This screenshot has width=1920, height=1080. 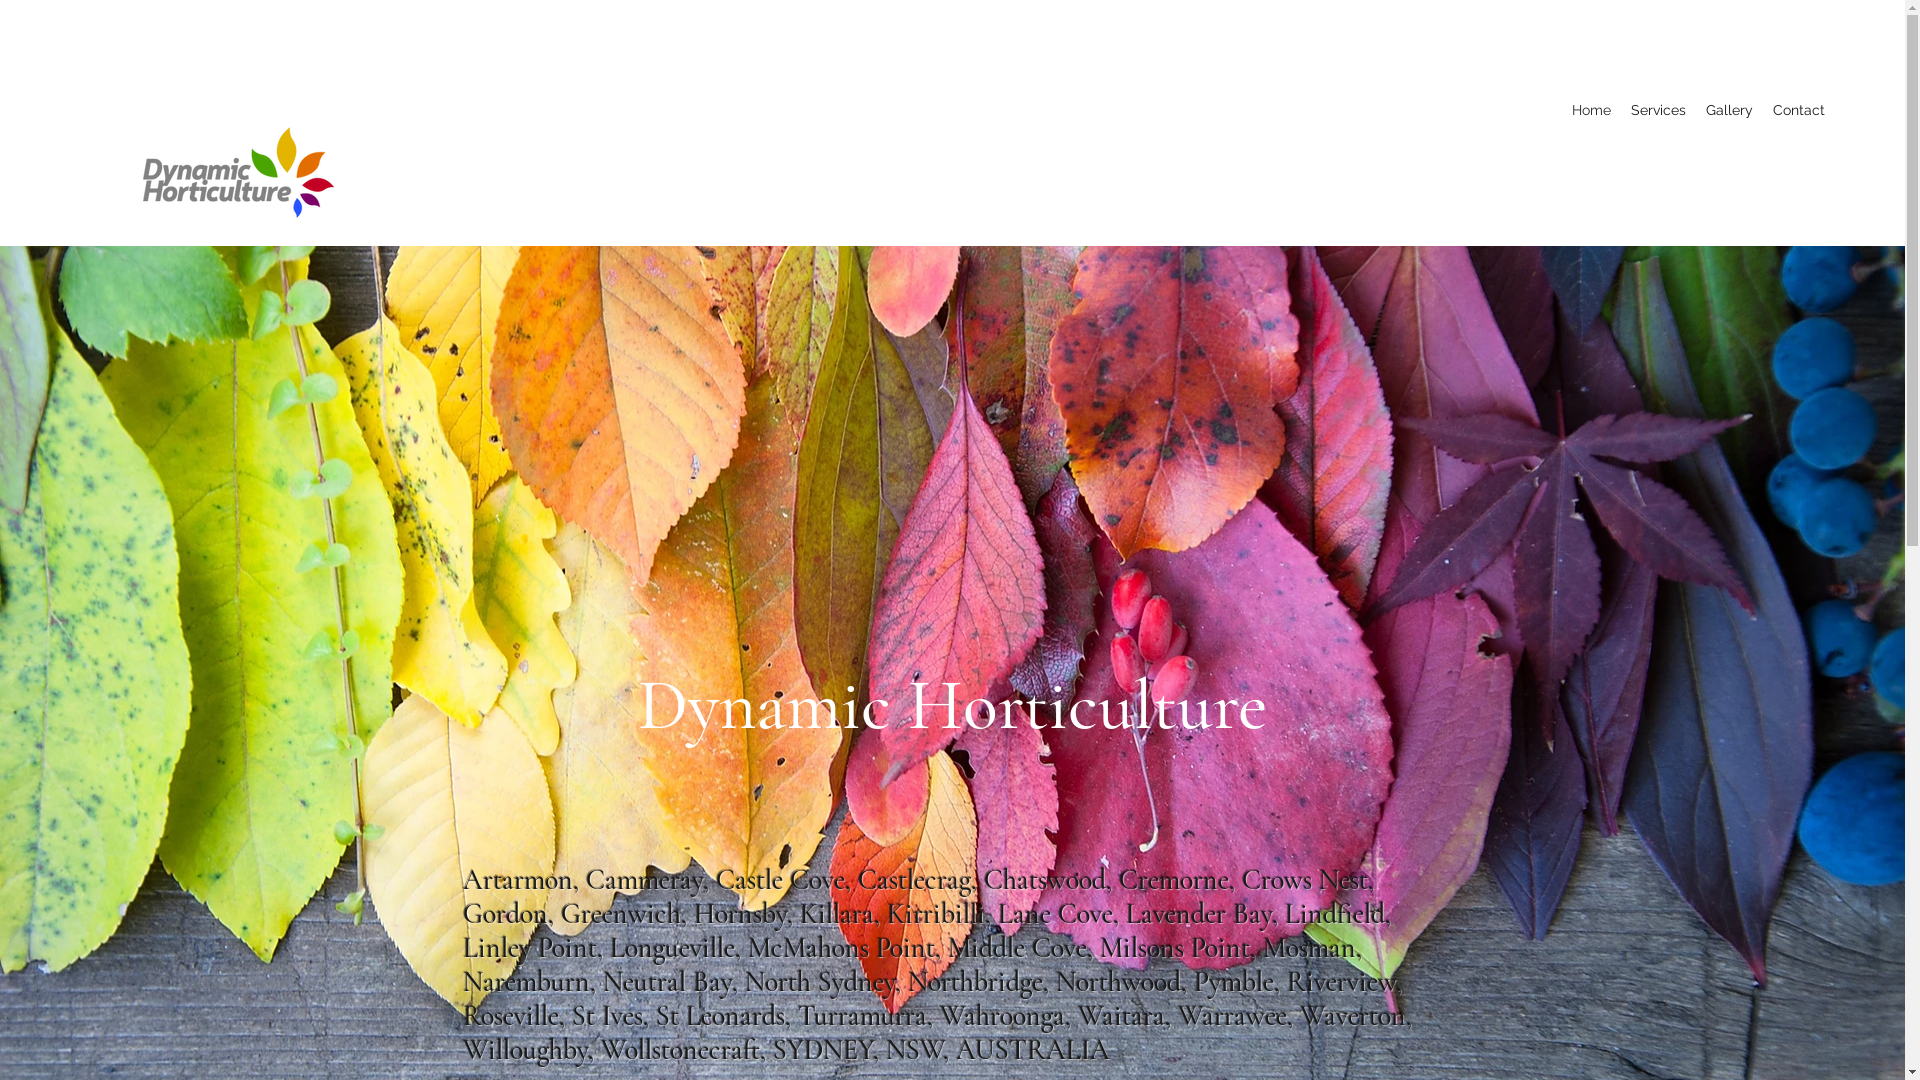 What do you see at coordinates (1658, 110) in the screenshot?
I see `Services` at bounding box center [1658, 110].